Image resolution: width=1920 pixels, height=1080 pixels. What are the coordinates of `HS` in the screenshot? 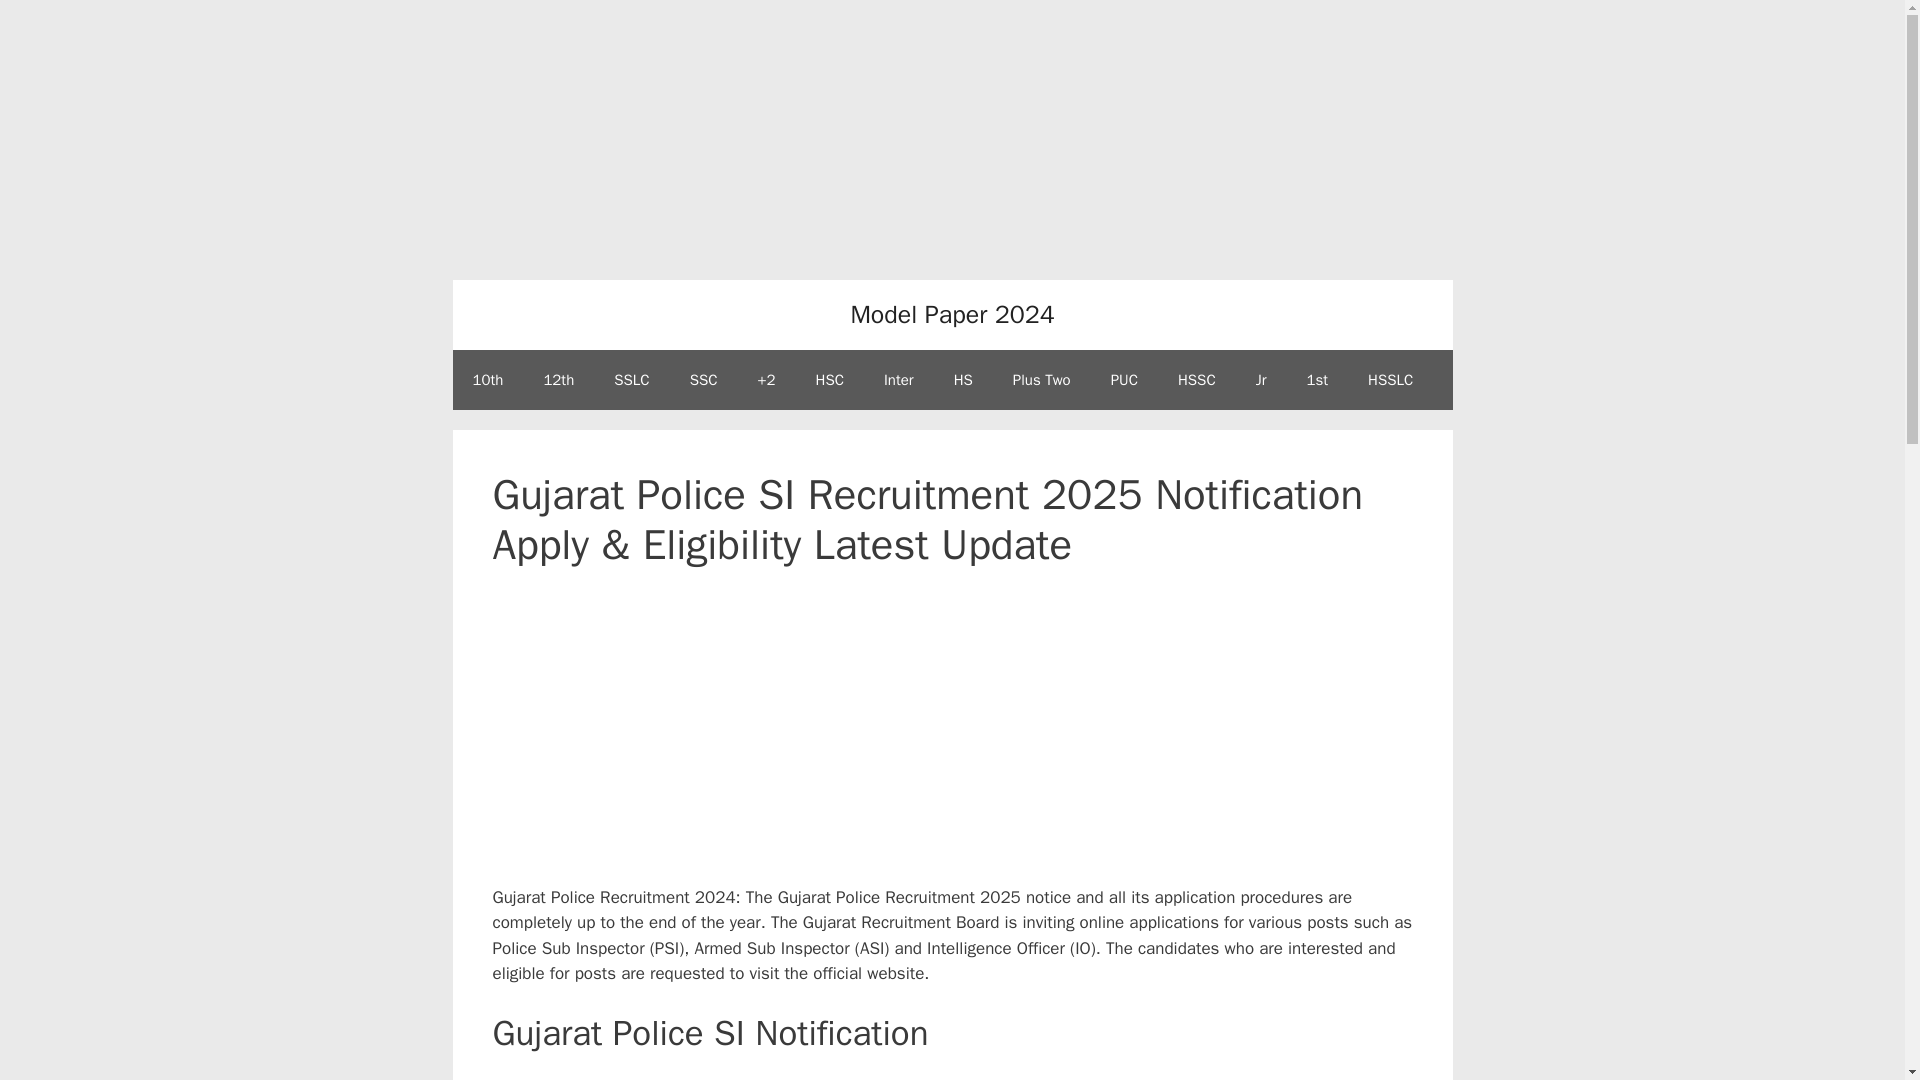 It's located at (962, 380).